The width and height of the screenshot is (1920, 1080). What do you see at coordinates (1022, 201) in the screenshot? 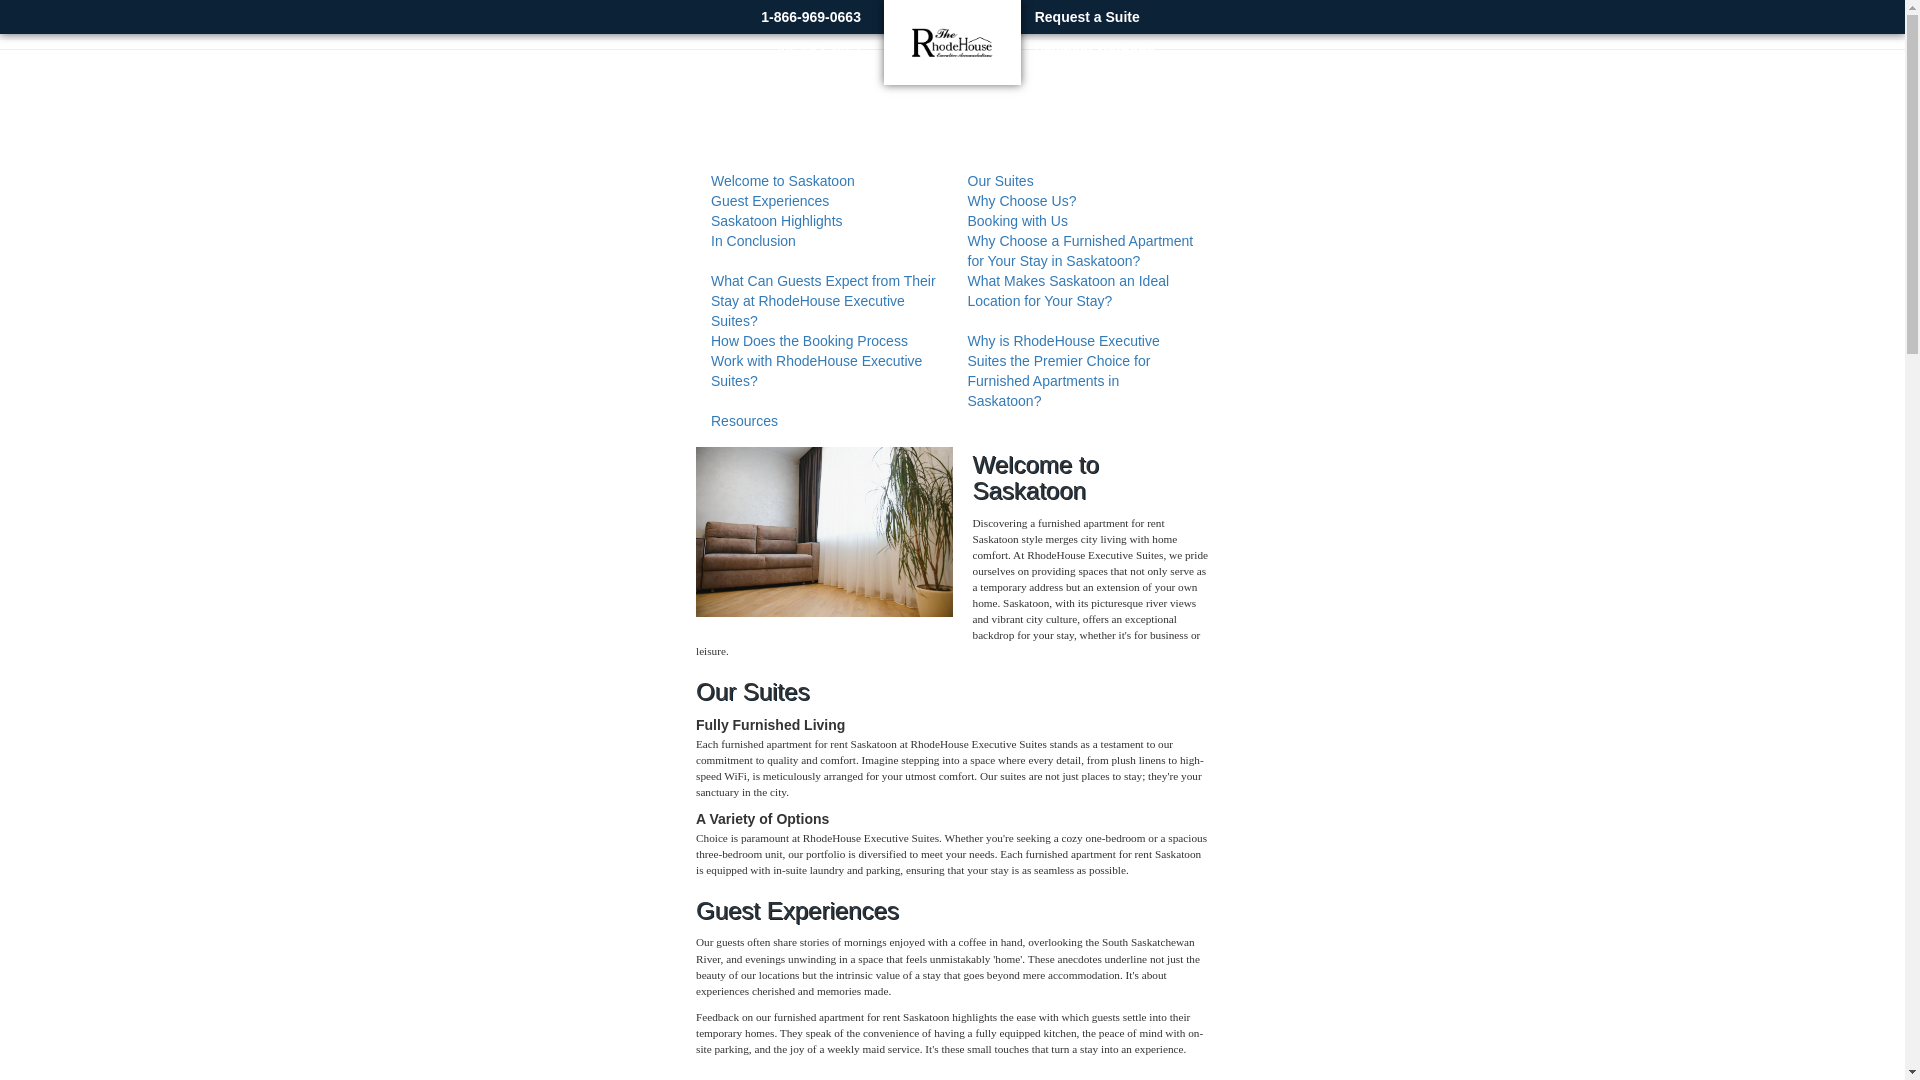
I see `Why Choose Us?` at bounding box center [1022, 201].